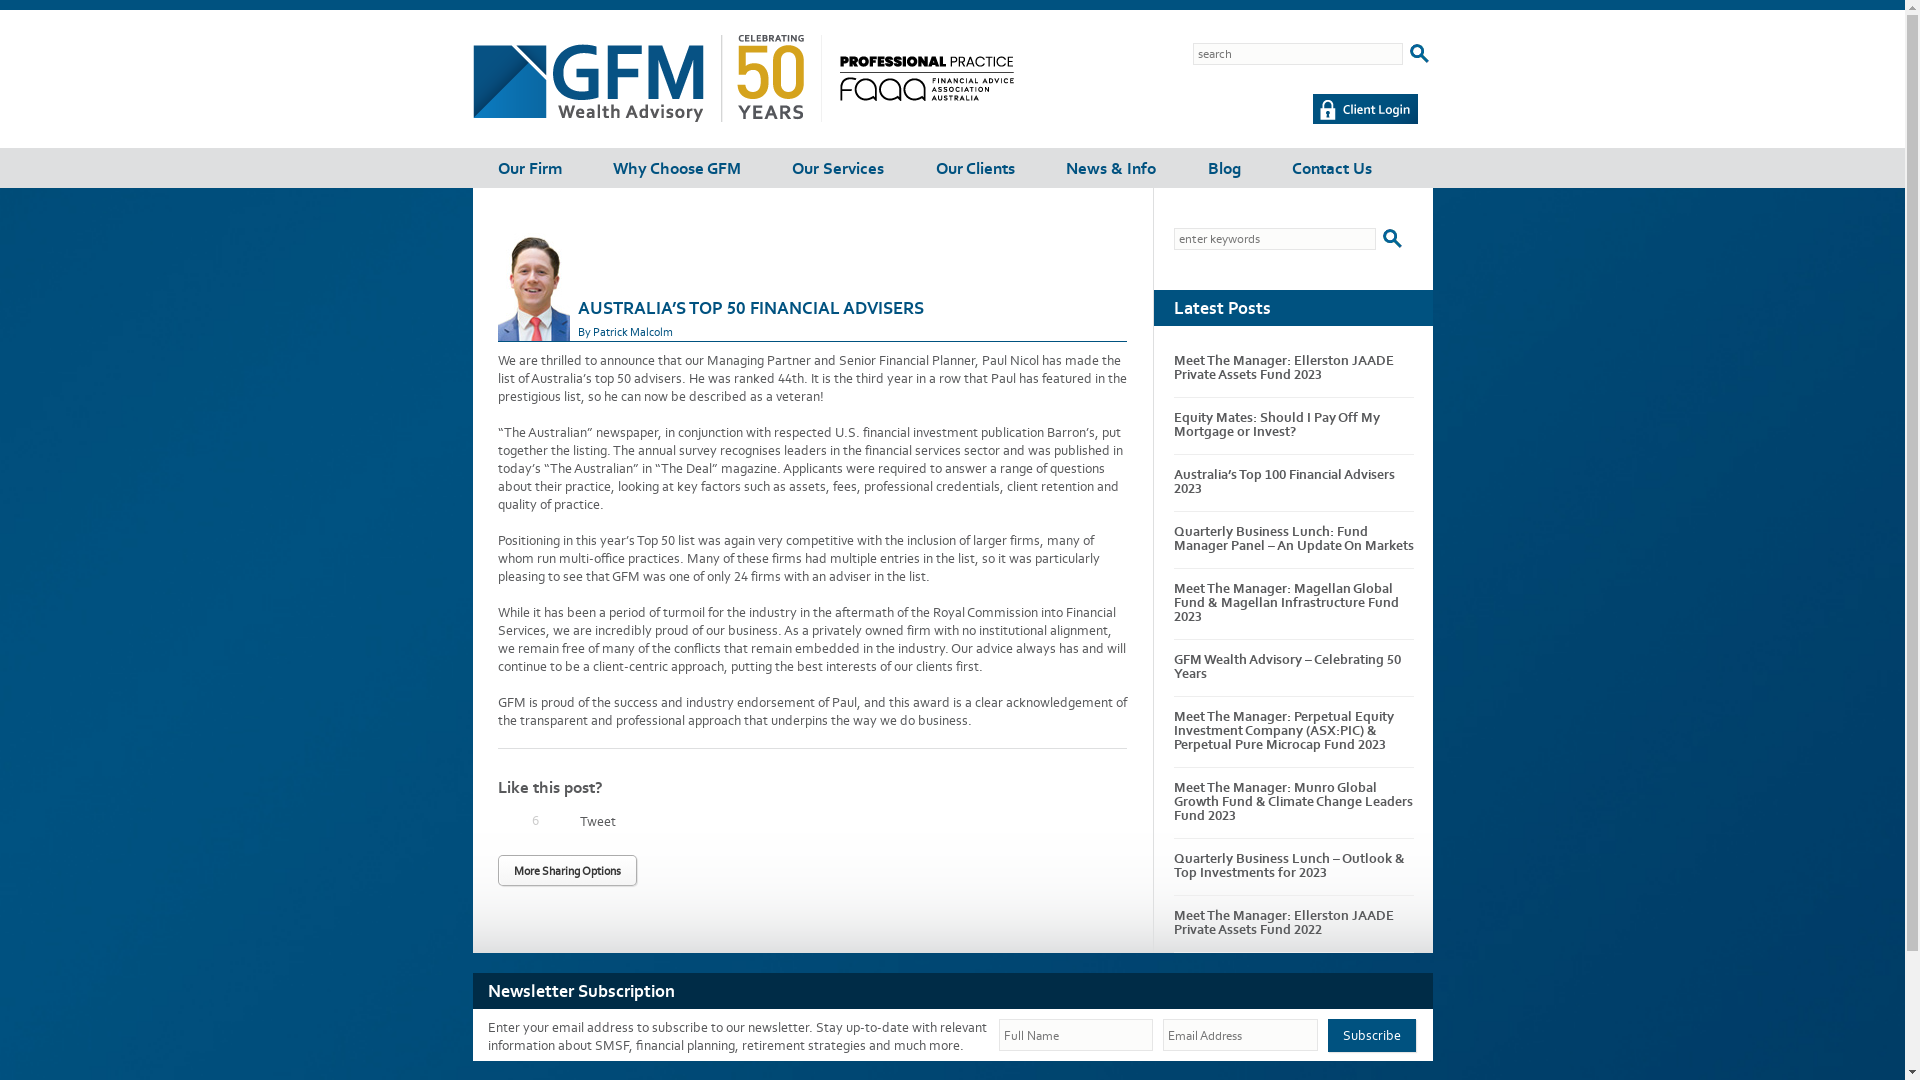  What do you see at coordinates (976, 163) in the screenshot?
I see `Our Clients` at bounding box center [976, 163].